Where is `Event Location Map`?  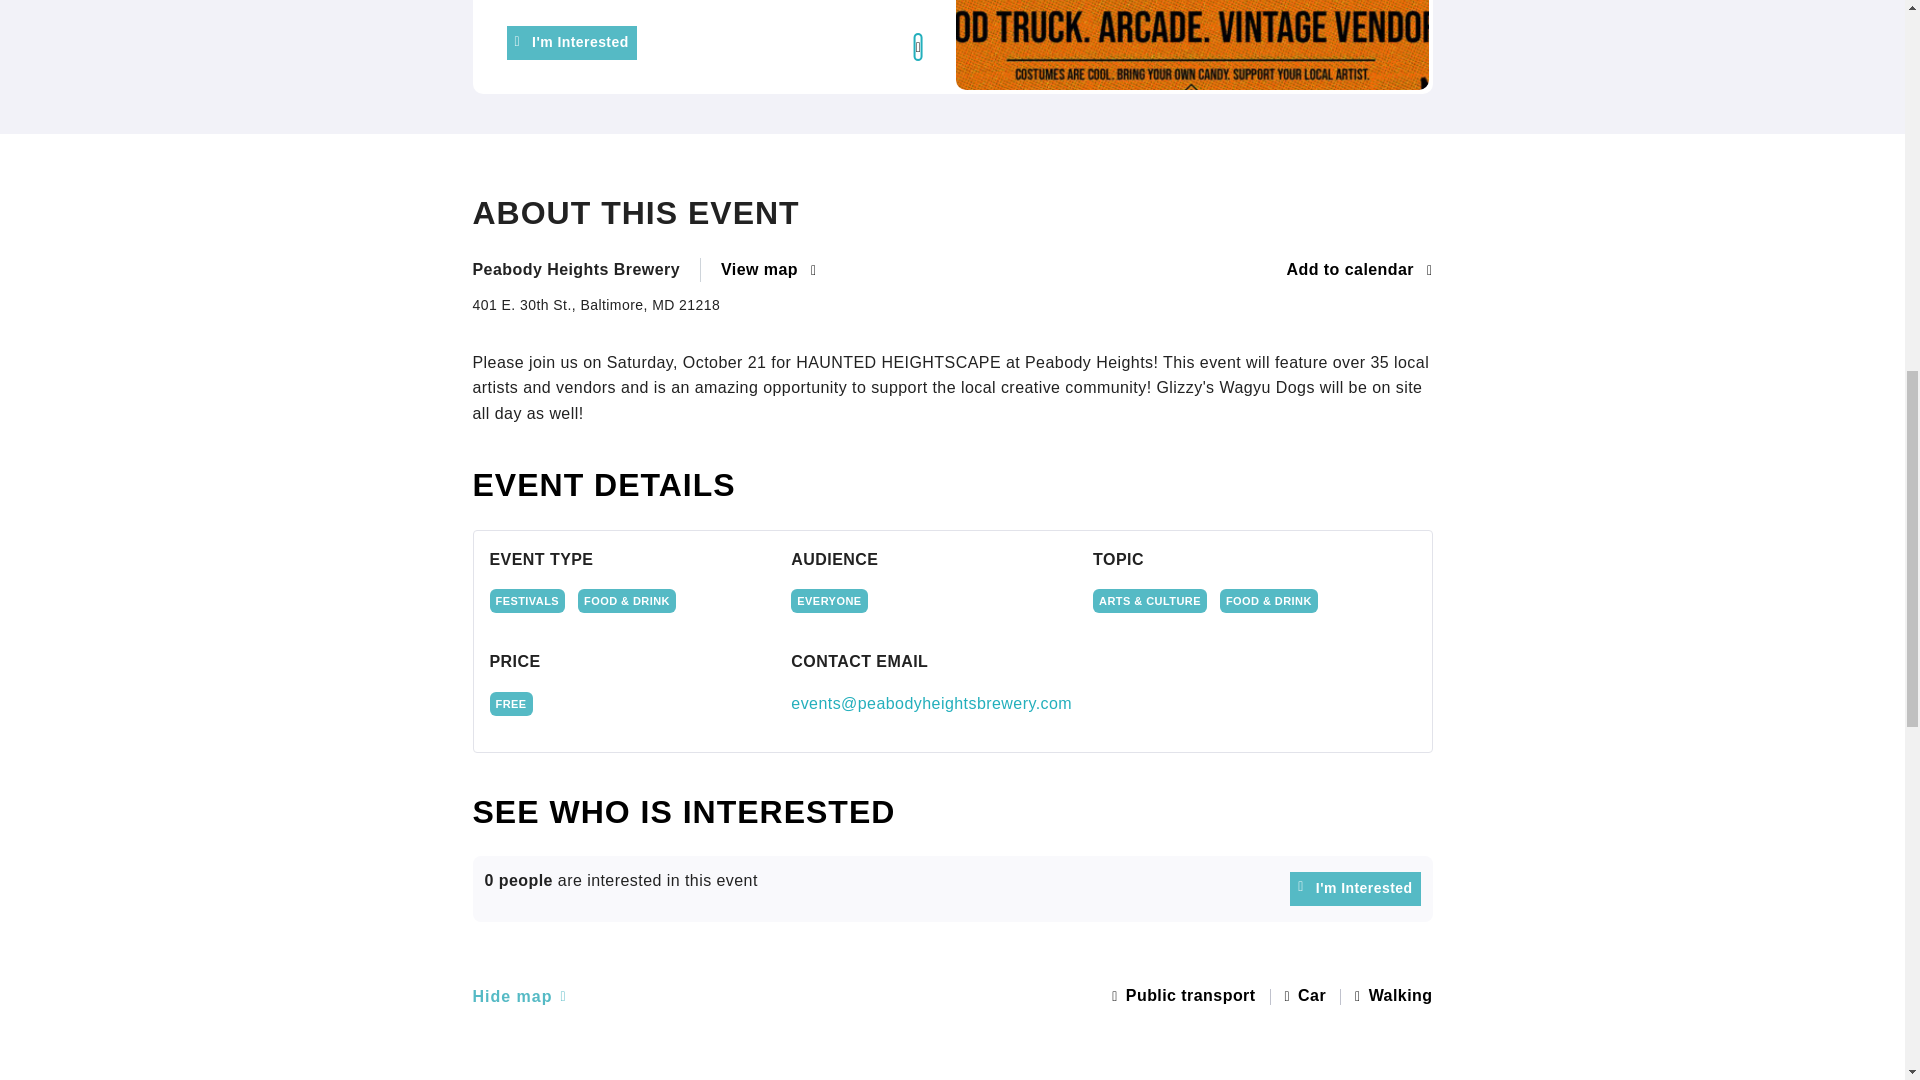 Event Location Map is located at coordinates (952, 1055).